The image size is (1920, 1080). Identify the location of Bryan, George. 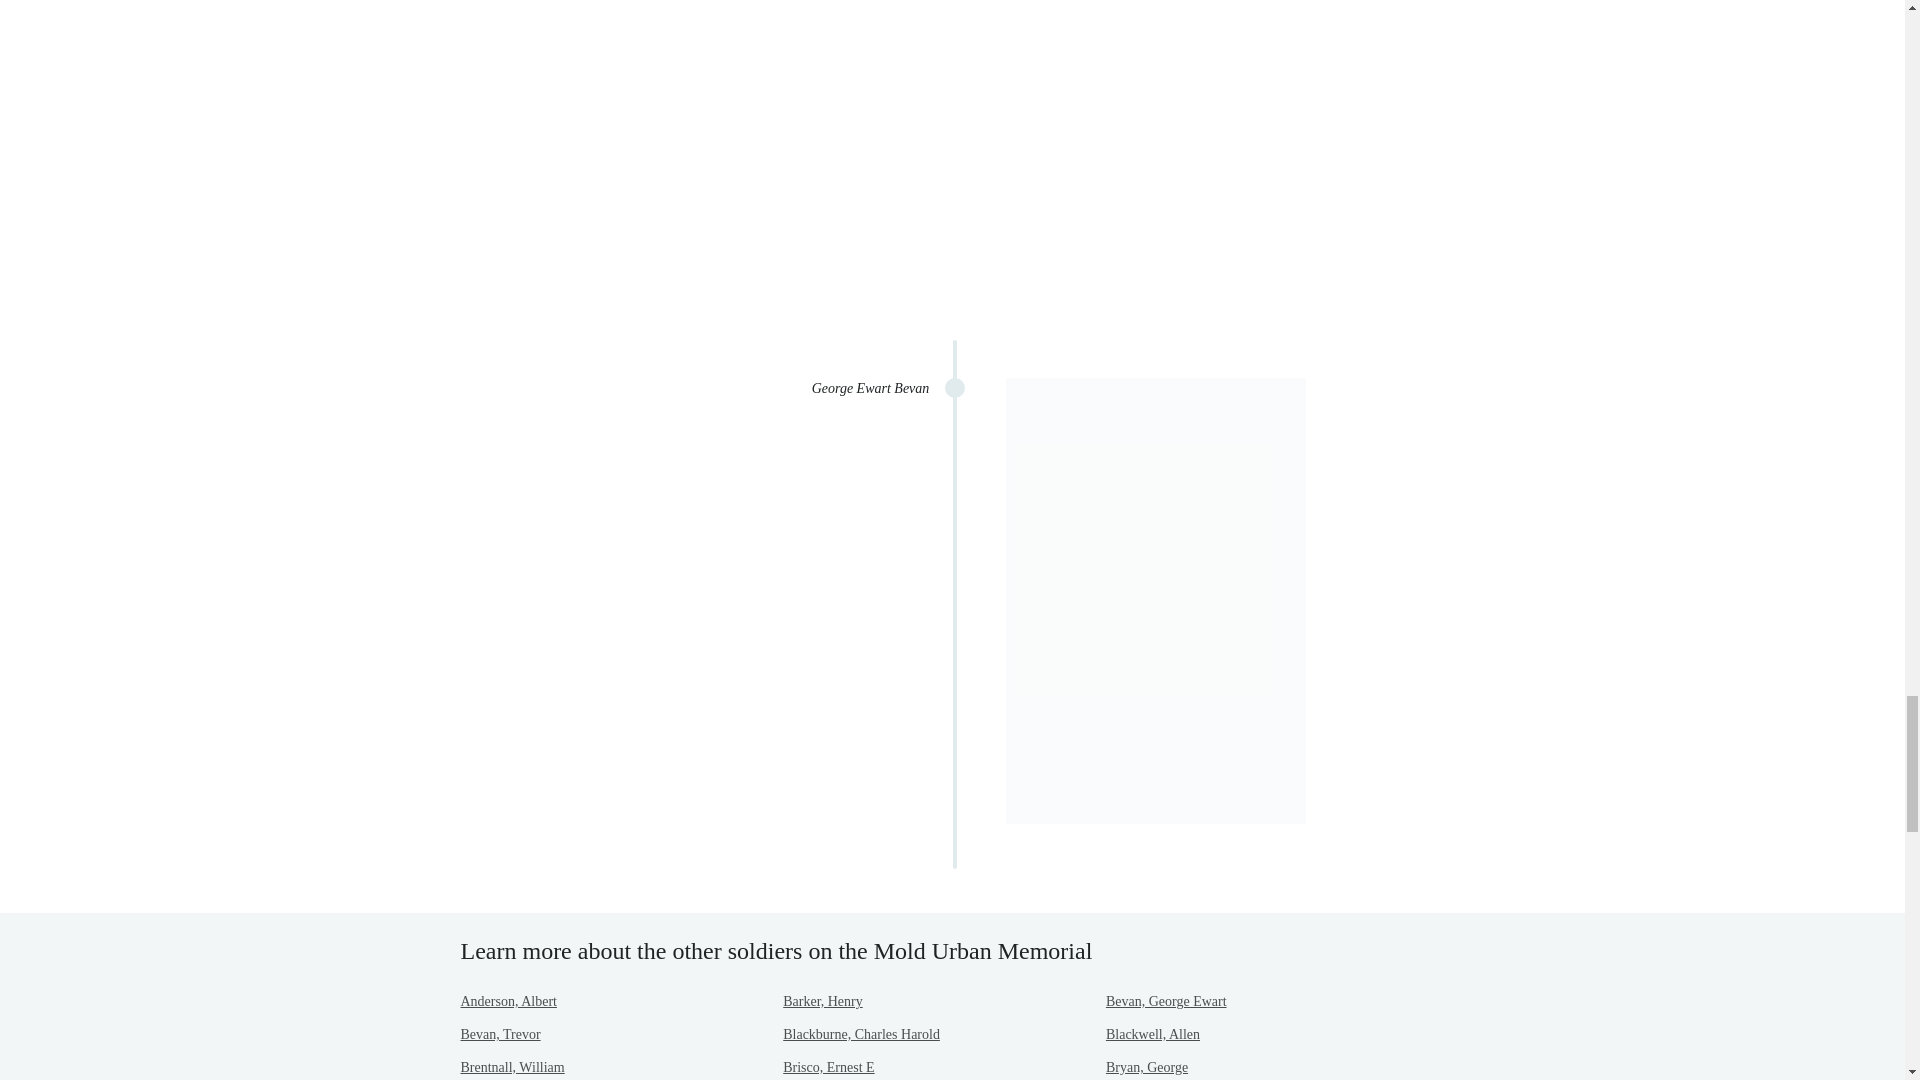
(1146, 1066).